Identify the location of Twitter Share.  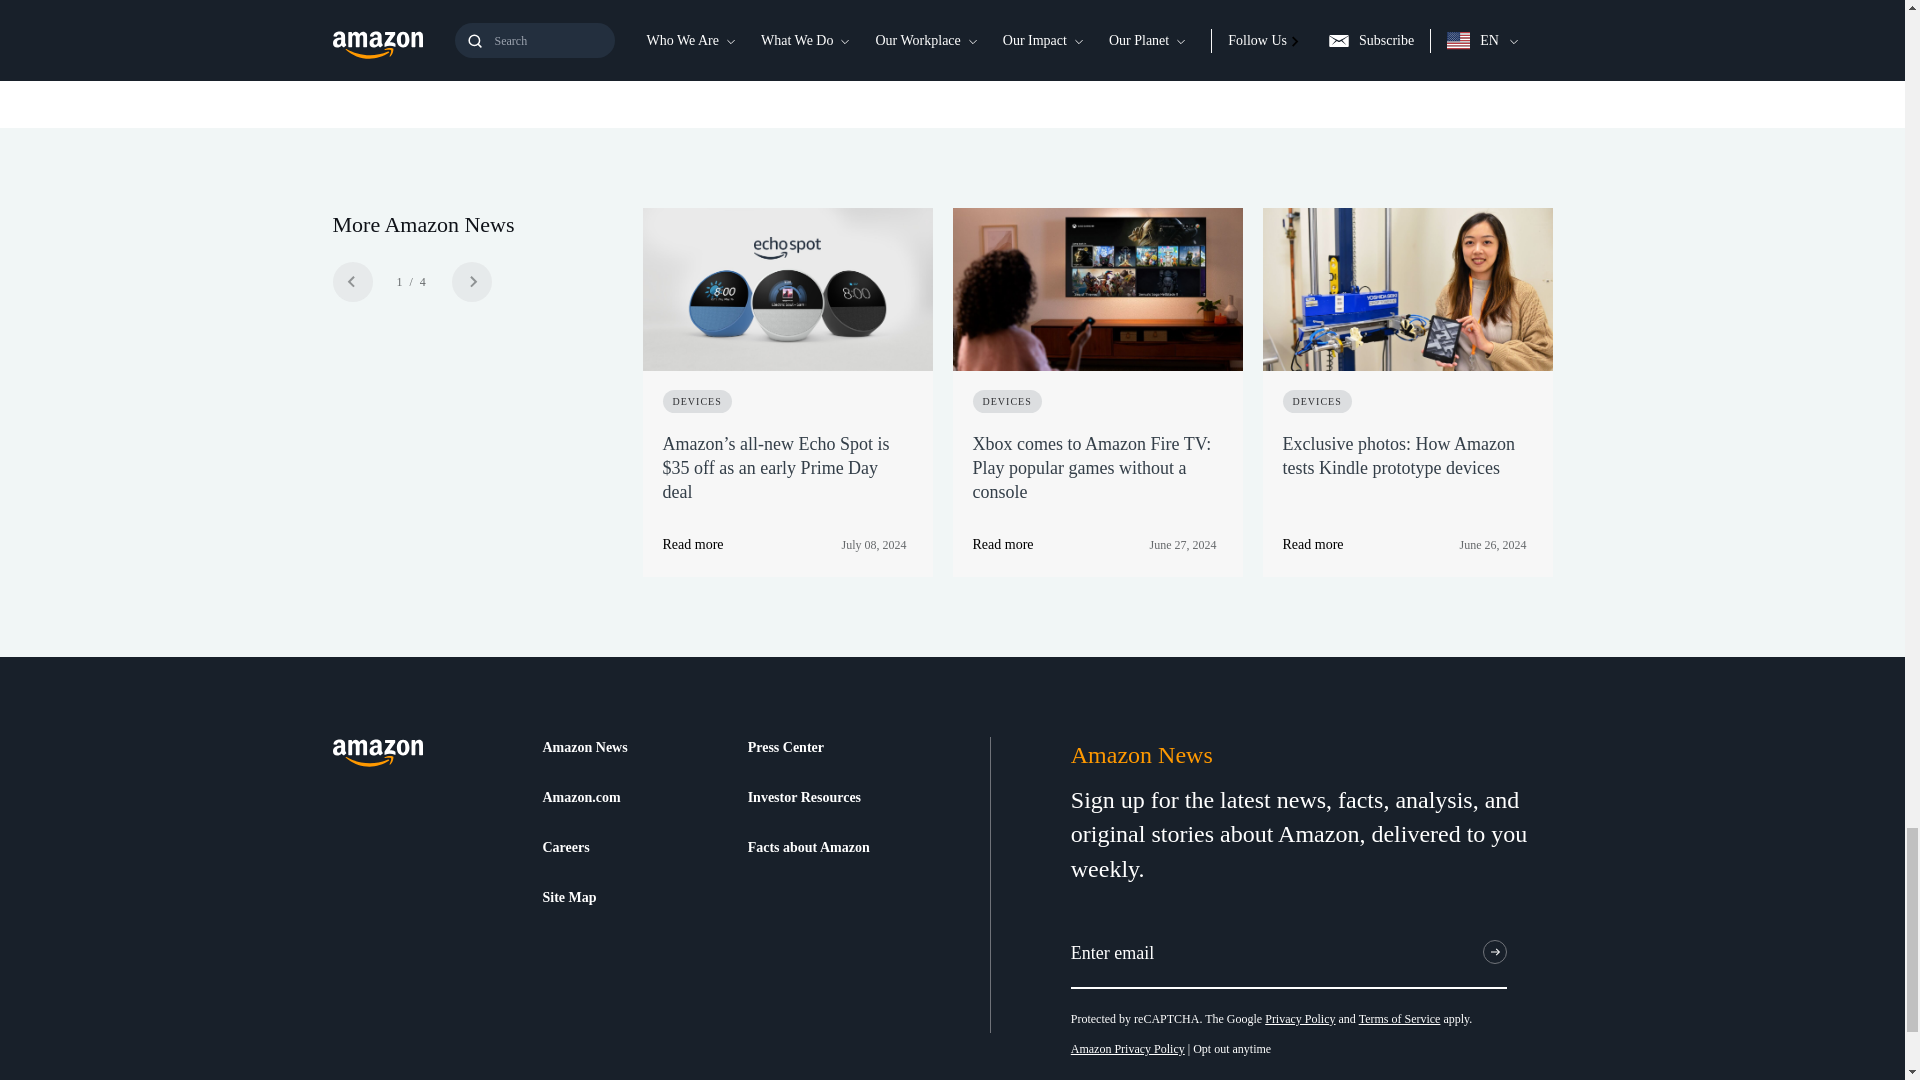
(458, 1076).